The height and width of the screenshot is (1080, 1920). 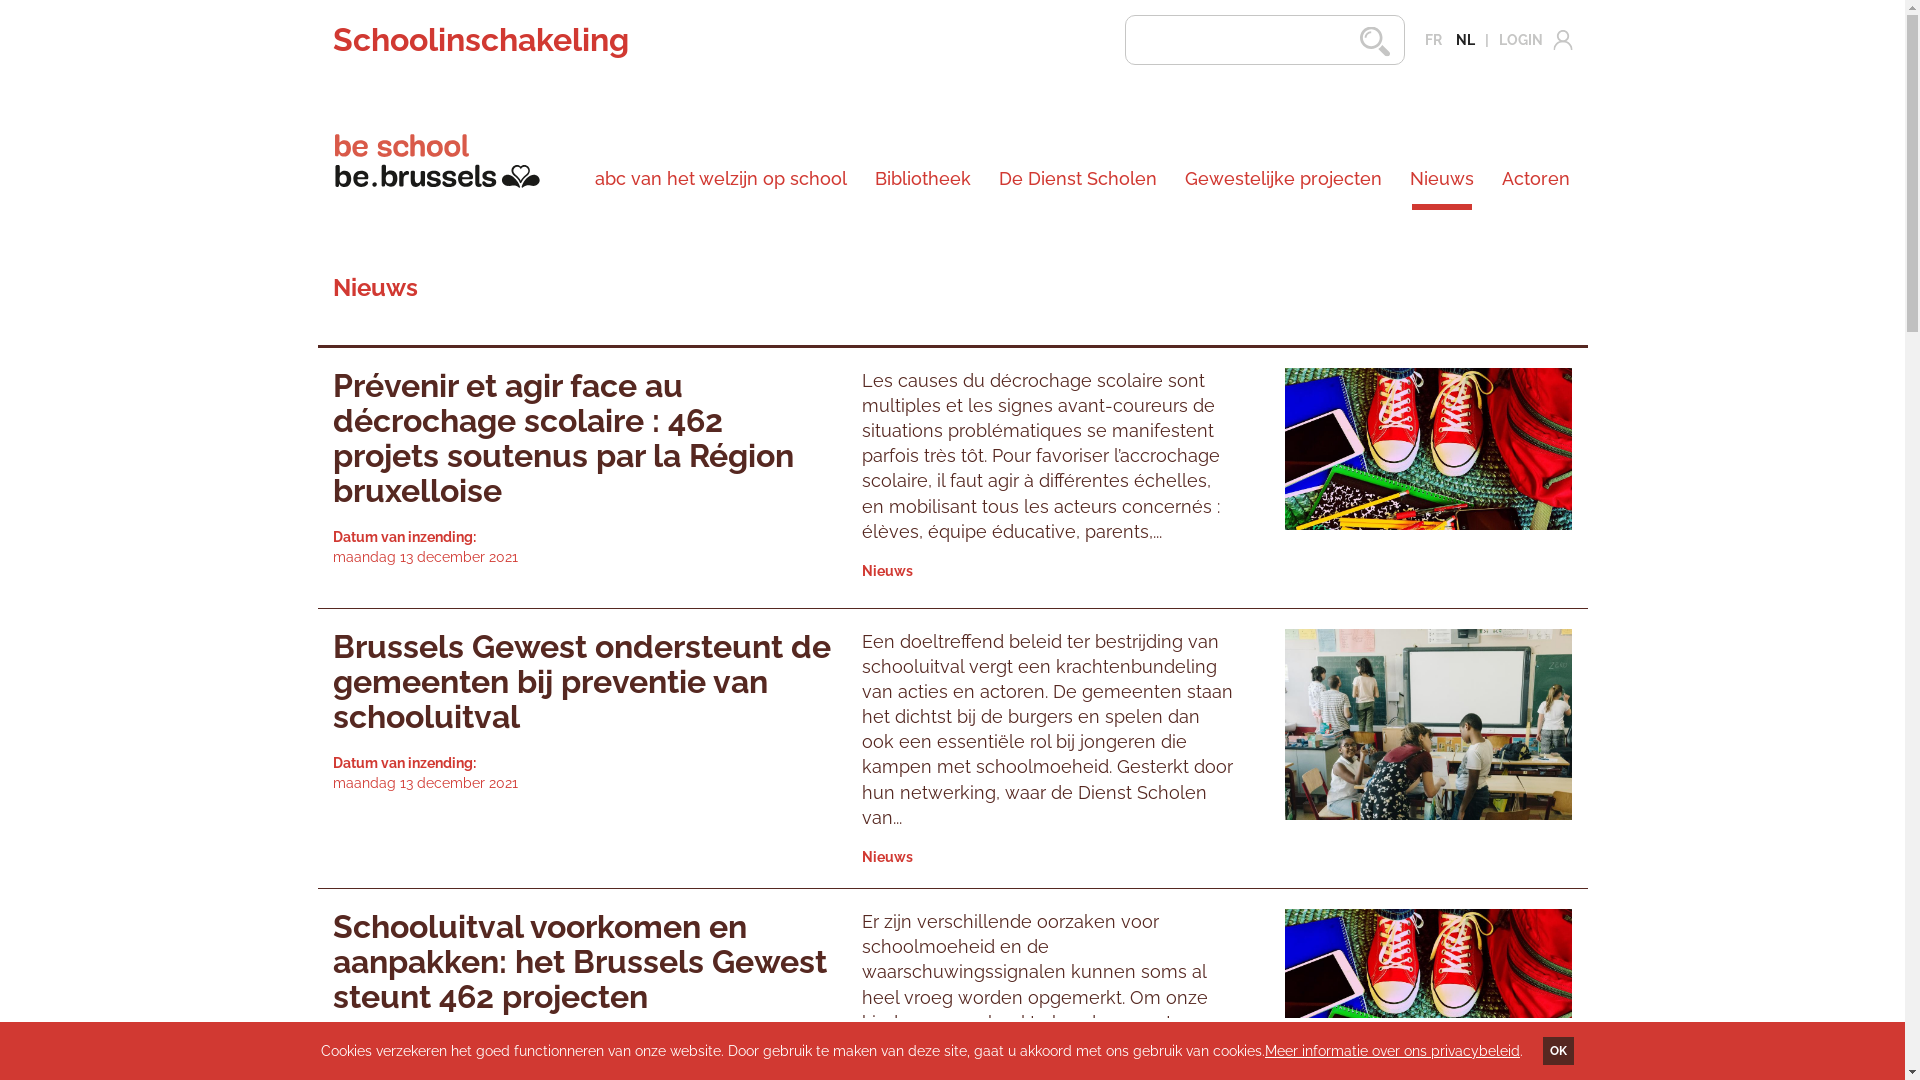 I want to click on FR, so click(x=1432, y=40).